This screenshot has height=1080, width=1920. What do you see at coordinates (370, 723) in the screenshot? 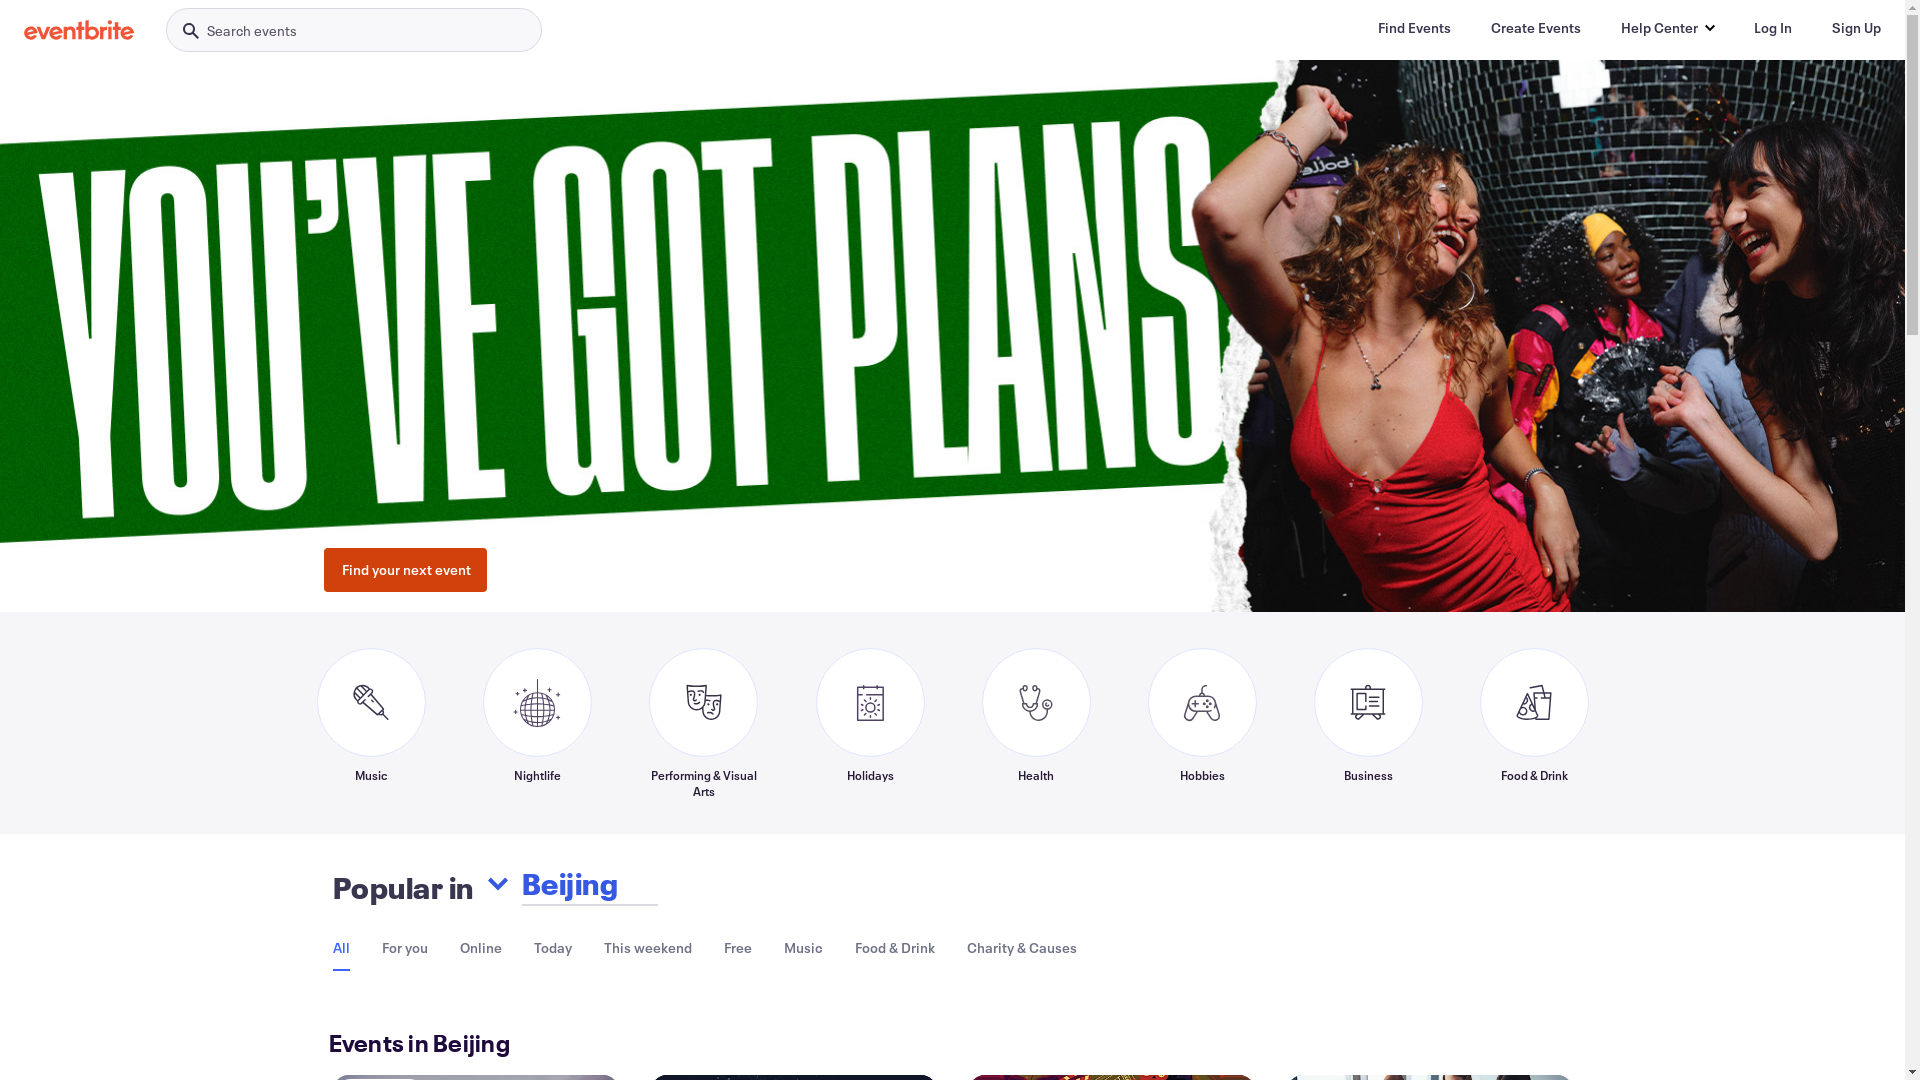
I see `Music` at bounding box center [370, 723].